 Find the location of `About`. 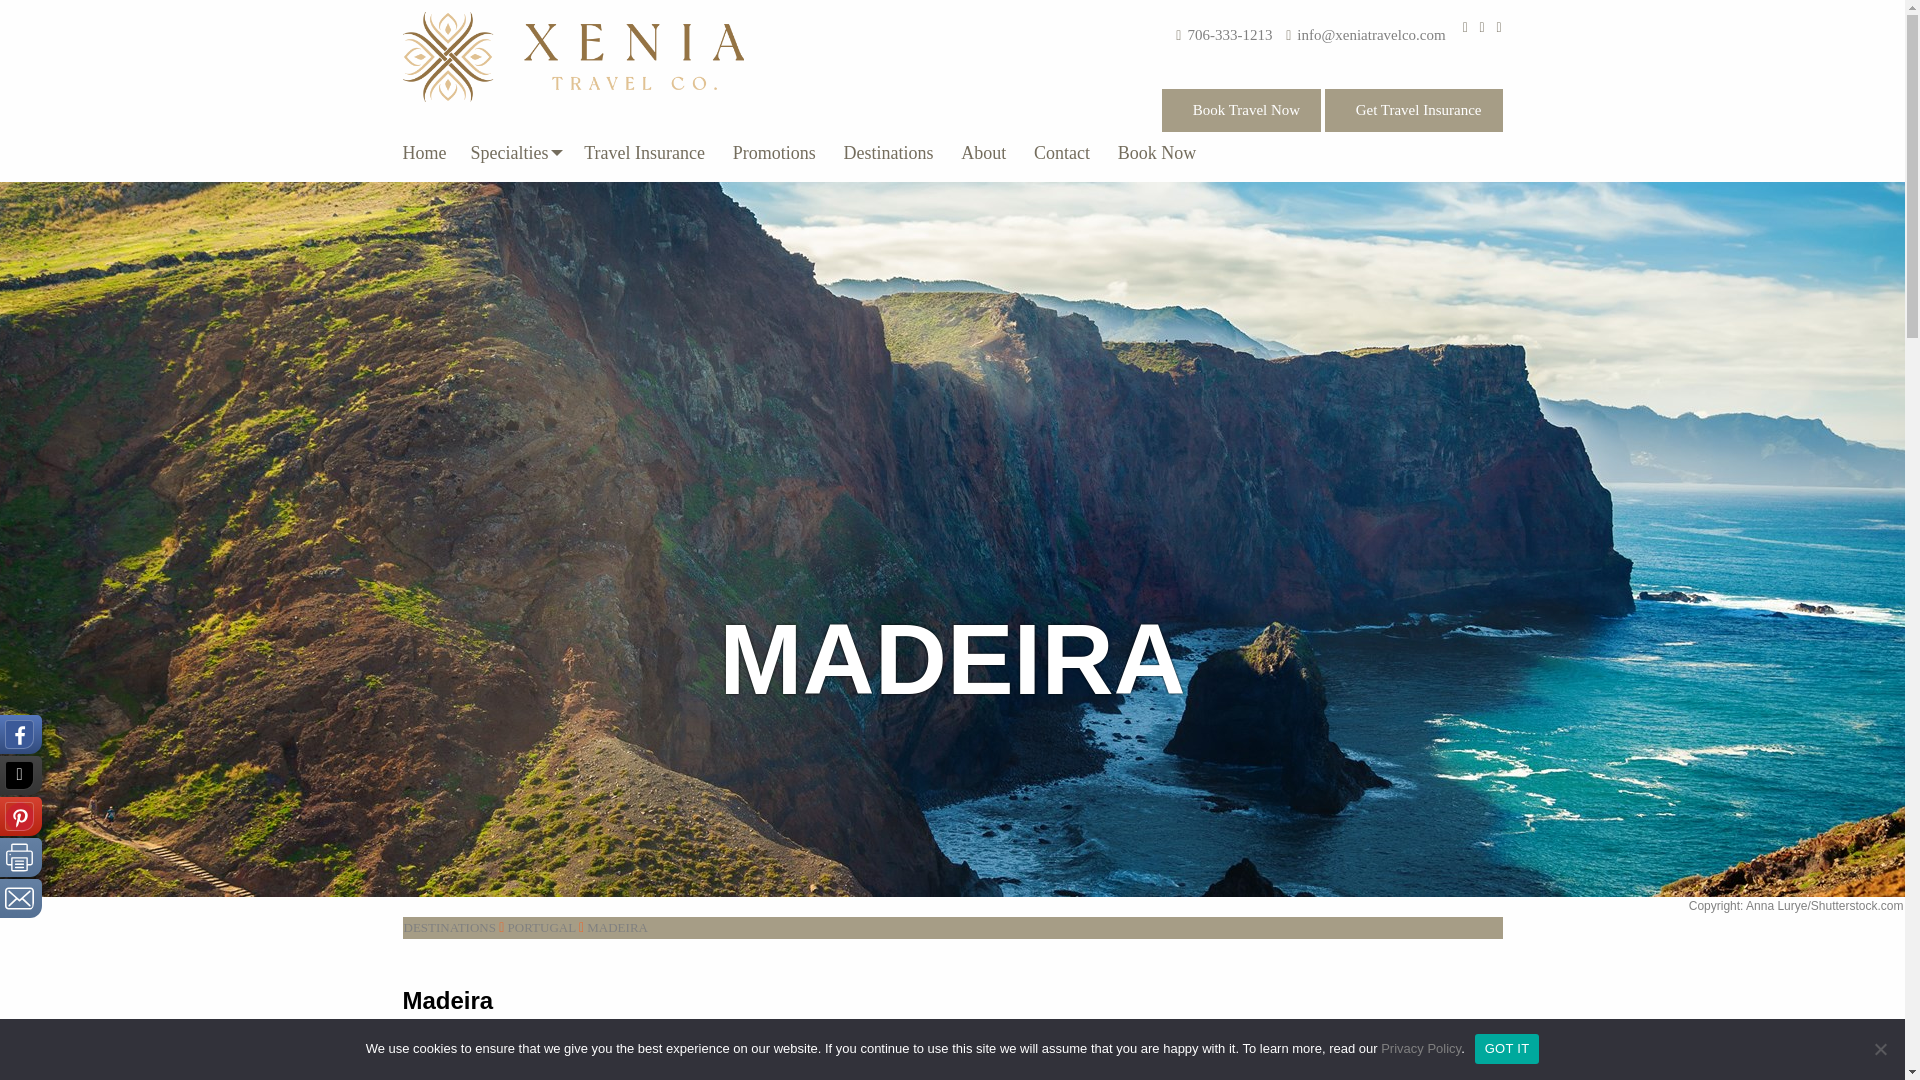

About is located at coordinates (982, 152).